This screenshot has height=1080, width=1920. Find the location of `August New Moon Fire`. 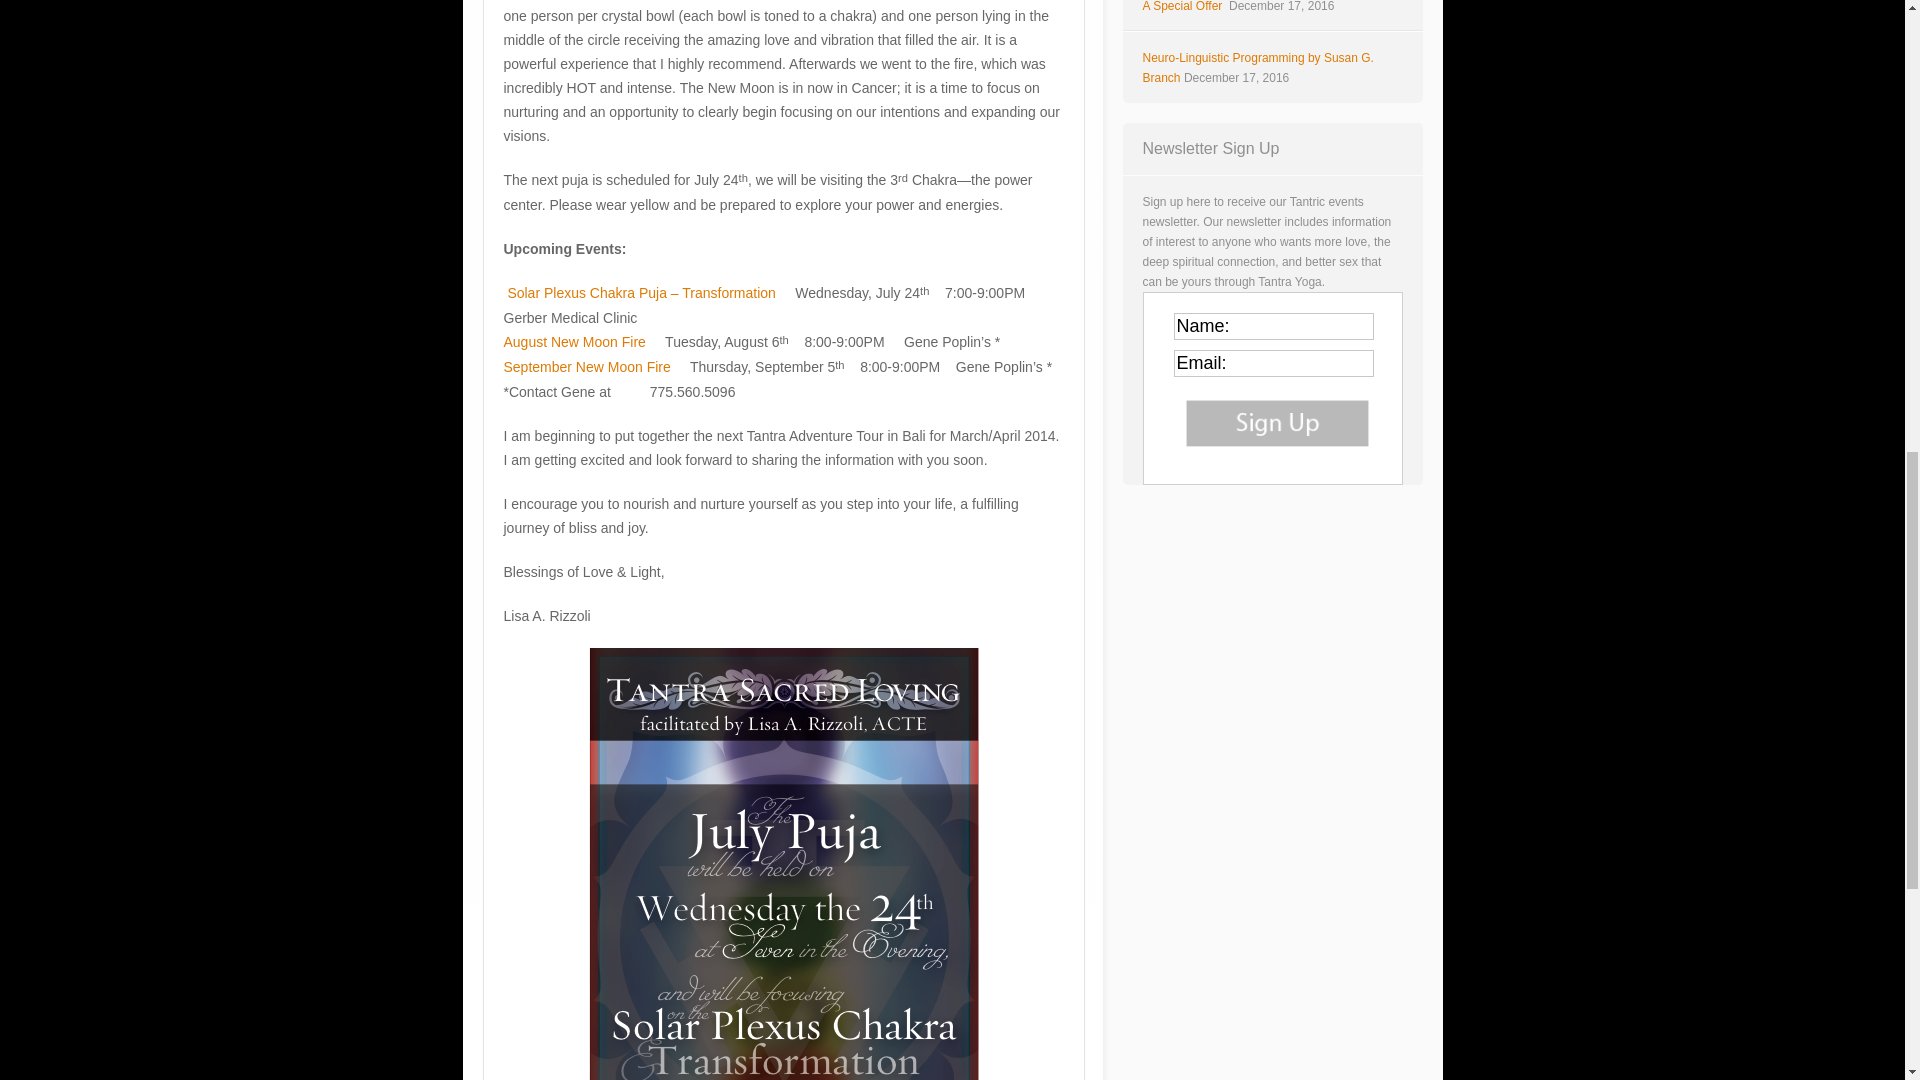

August New Moon Fire is located at coordinates (574, 341).